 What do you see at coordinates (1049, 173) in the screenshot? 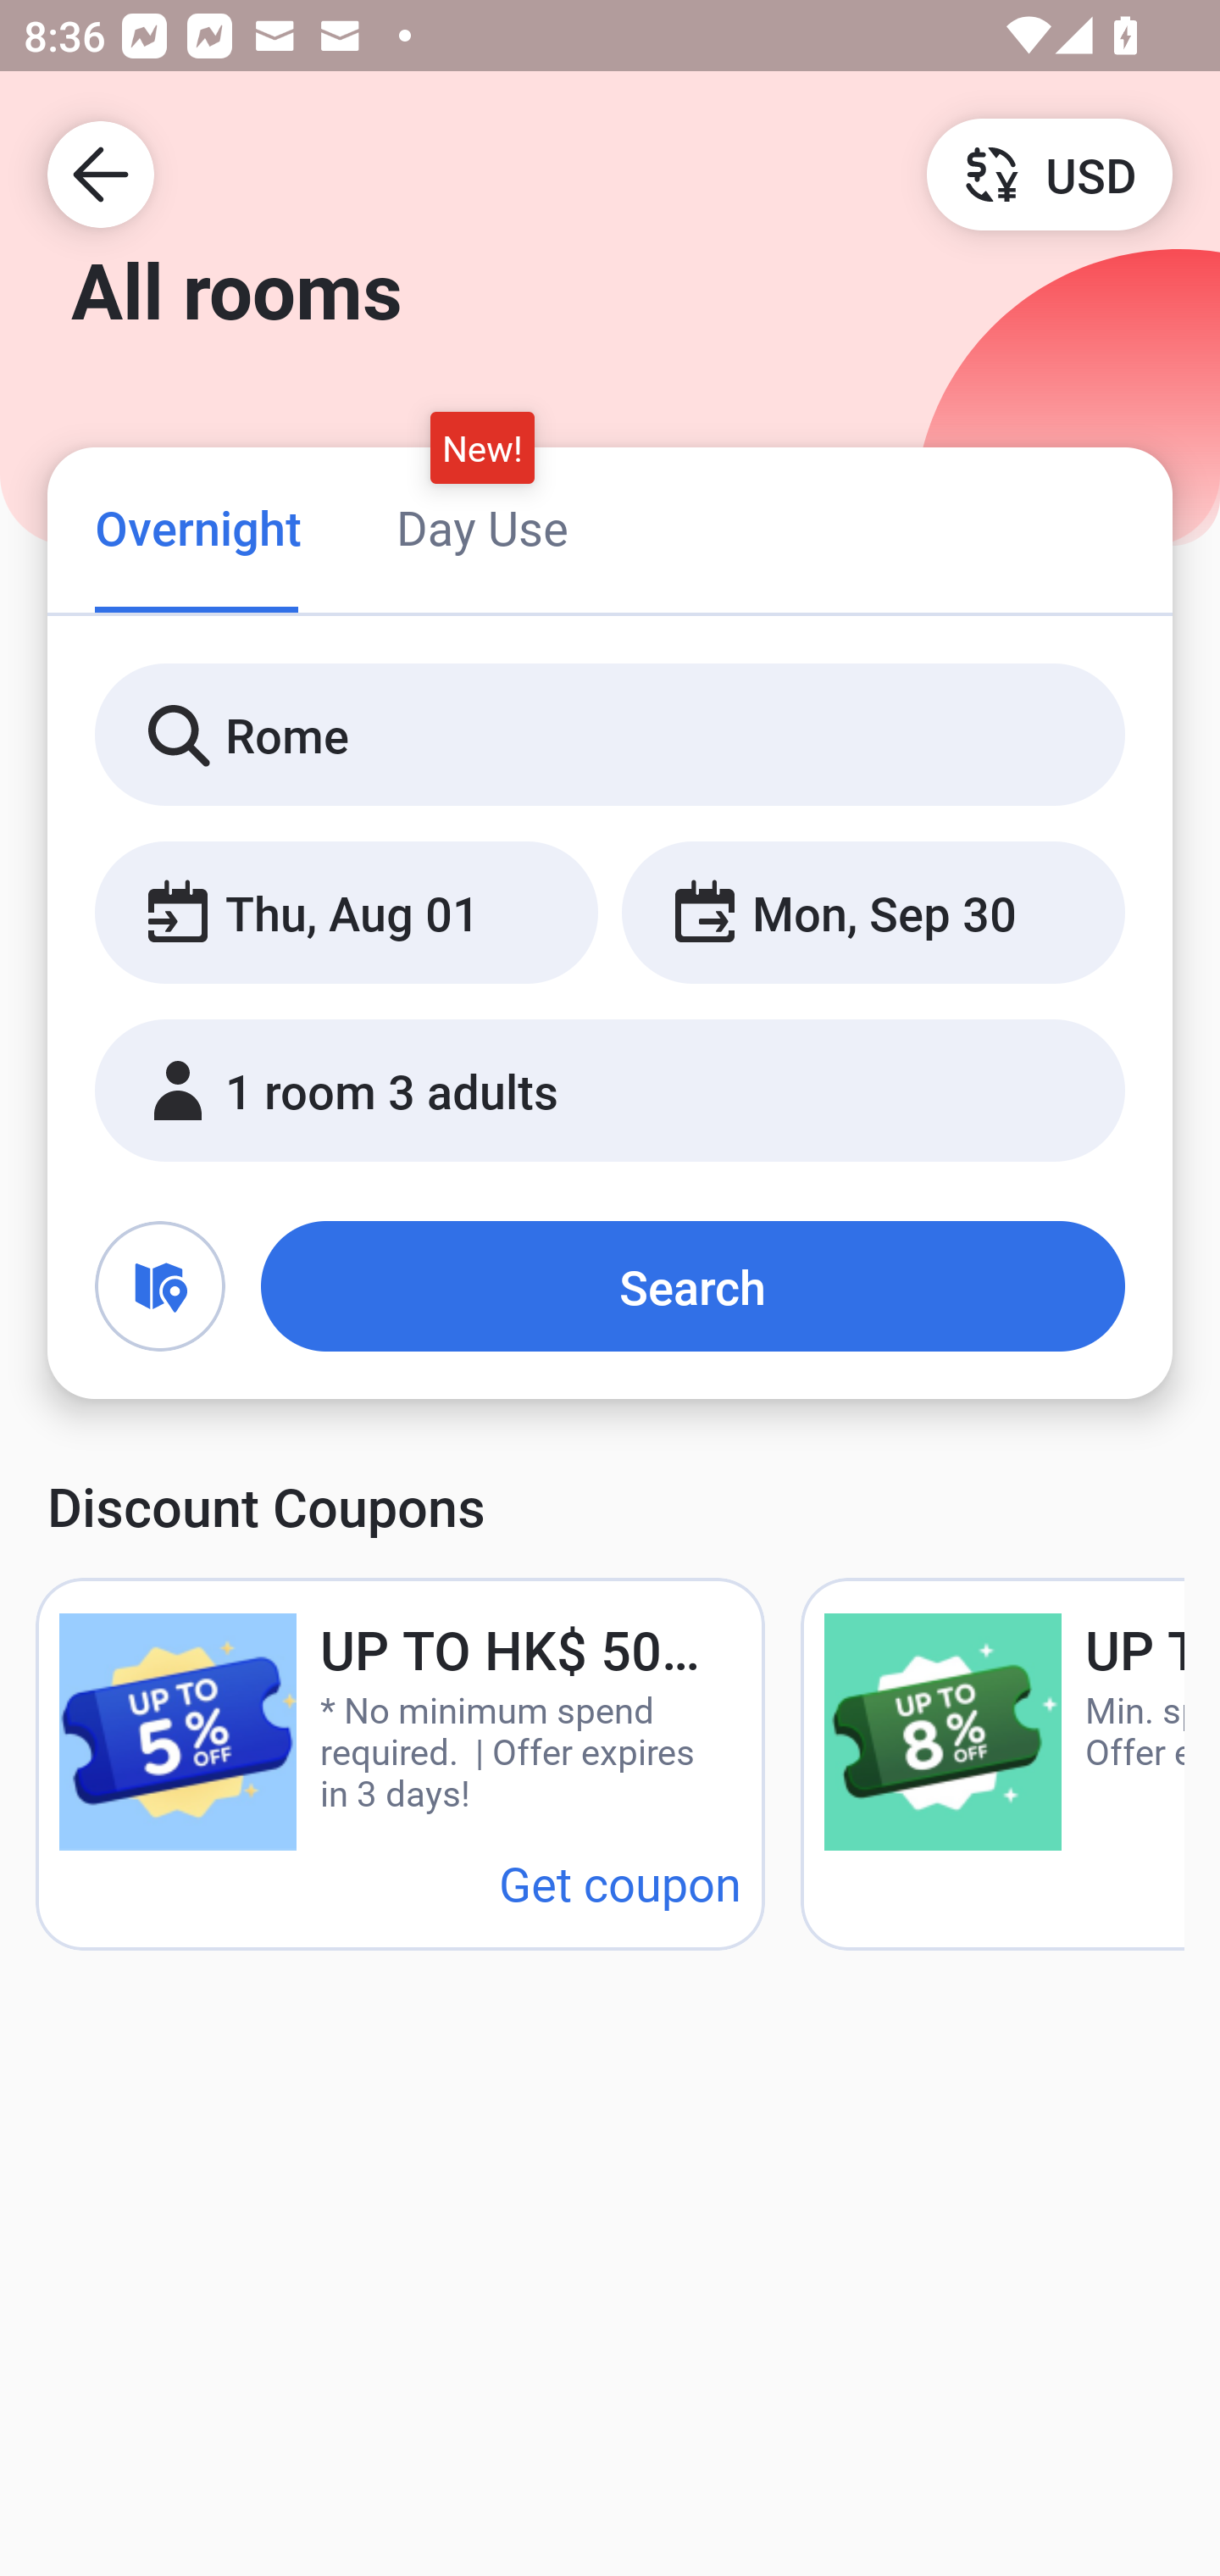
I see `USD` at bounding box center [1049, 173].